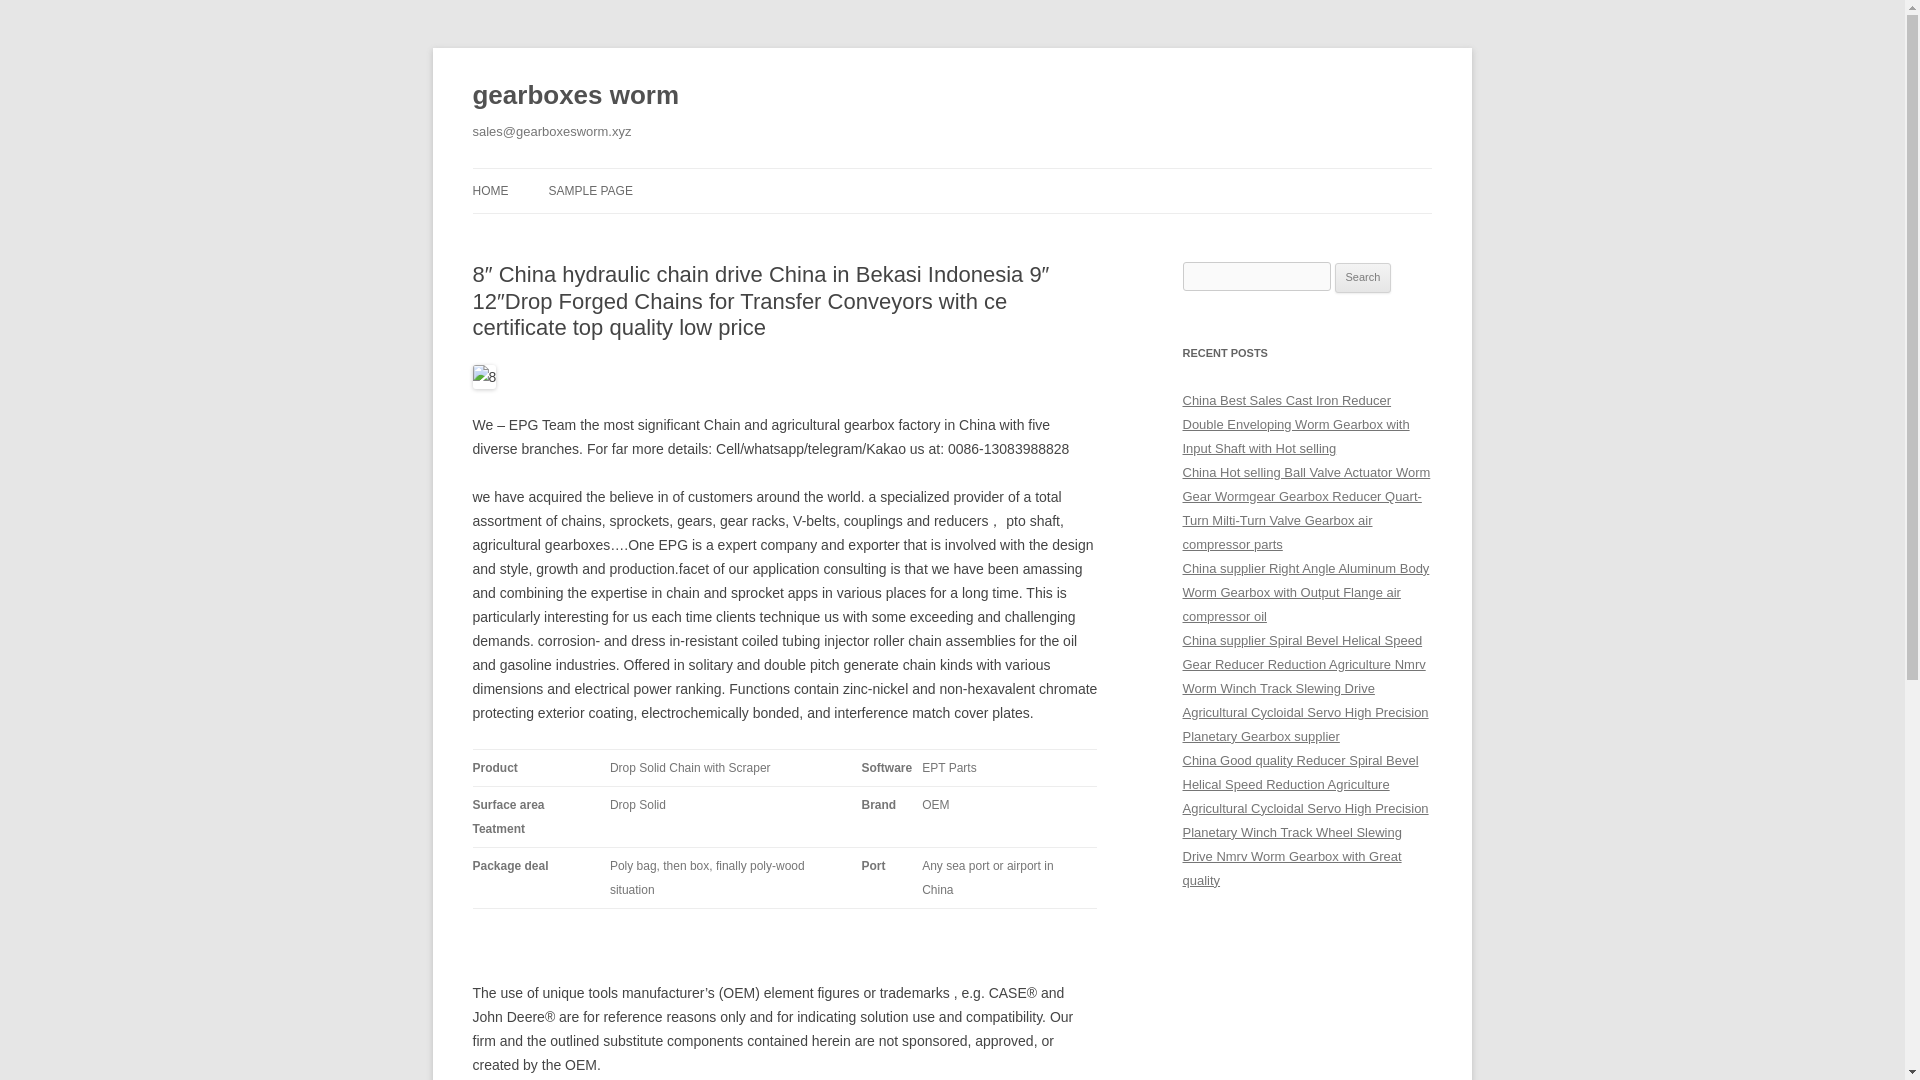  I want to click on gearboxes worm, so click(576, 96).